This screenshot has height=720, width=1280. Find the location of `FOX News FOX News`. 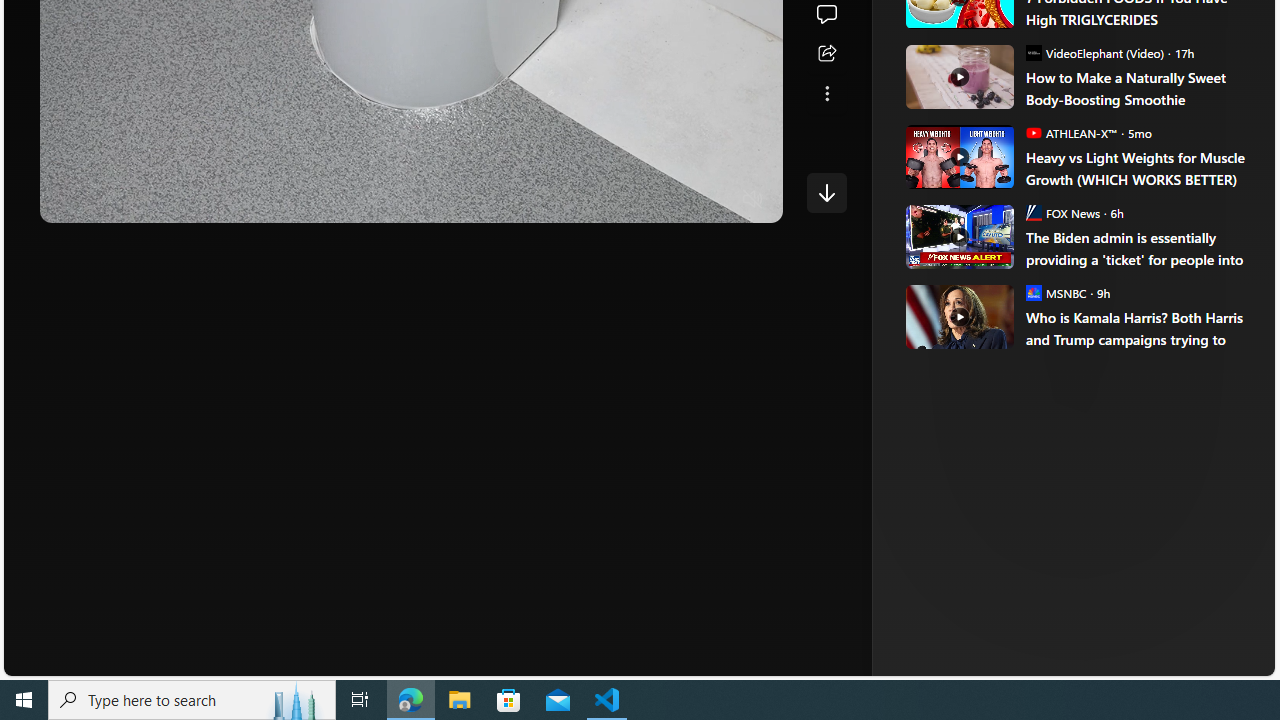

FOX News FOX News is located at coordinates (1062, 212).